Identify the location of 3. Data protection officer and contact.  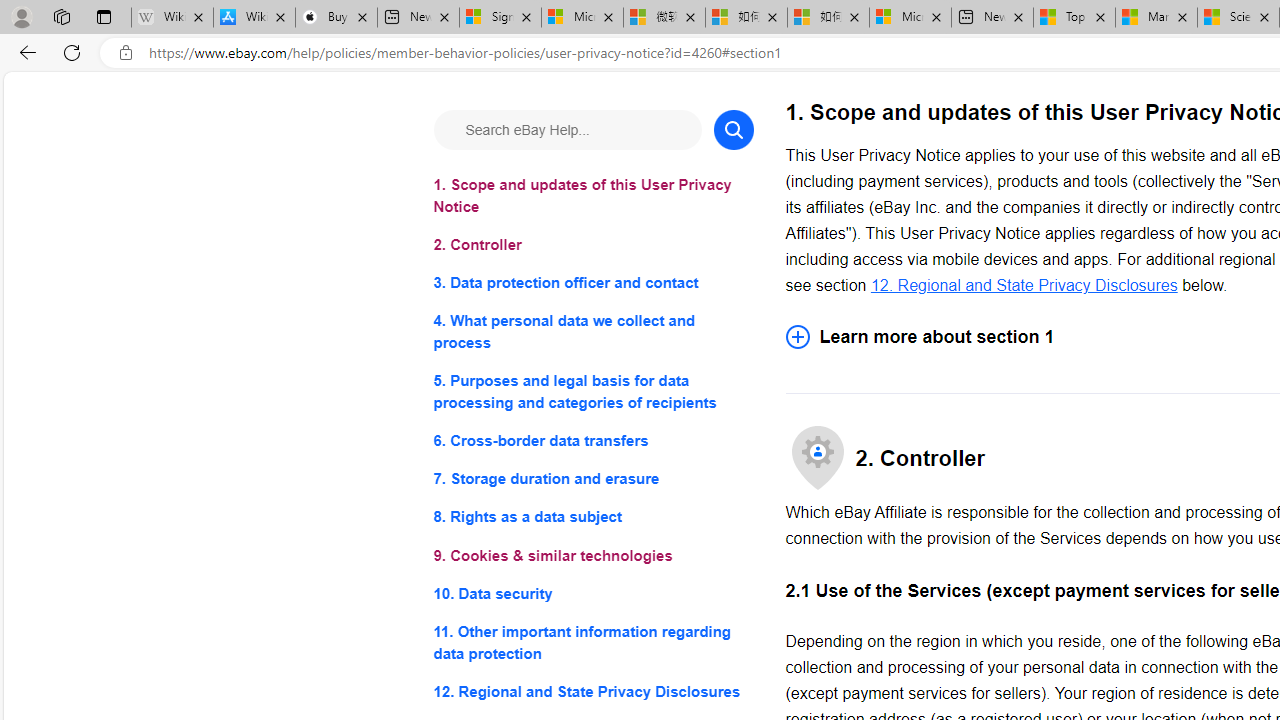
(592, 284).